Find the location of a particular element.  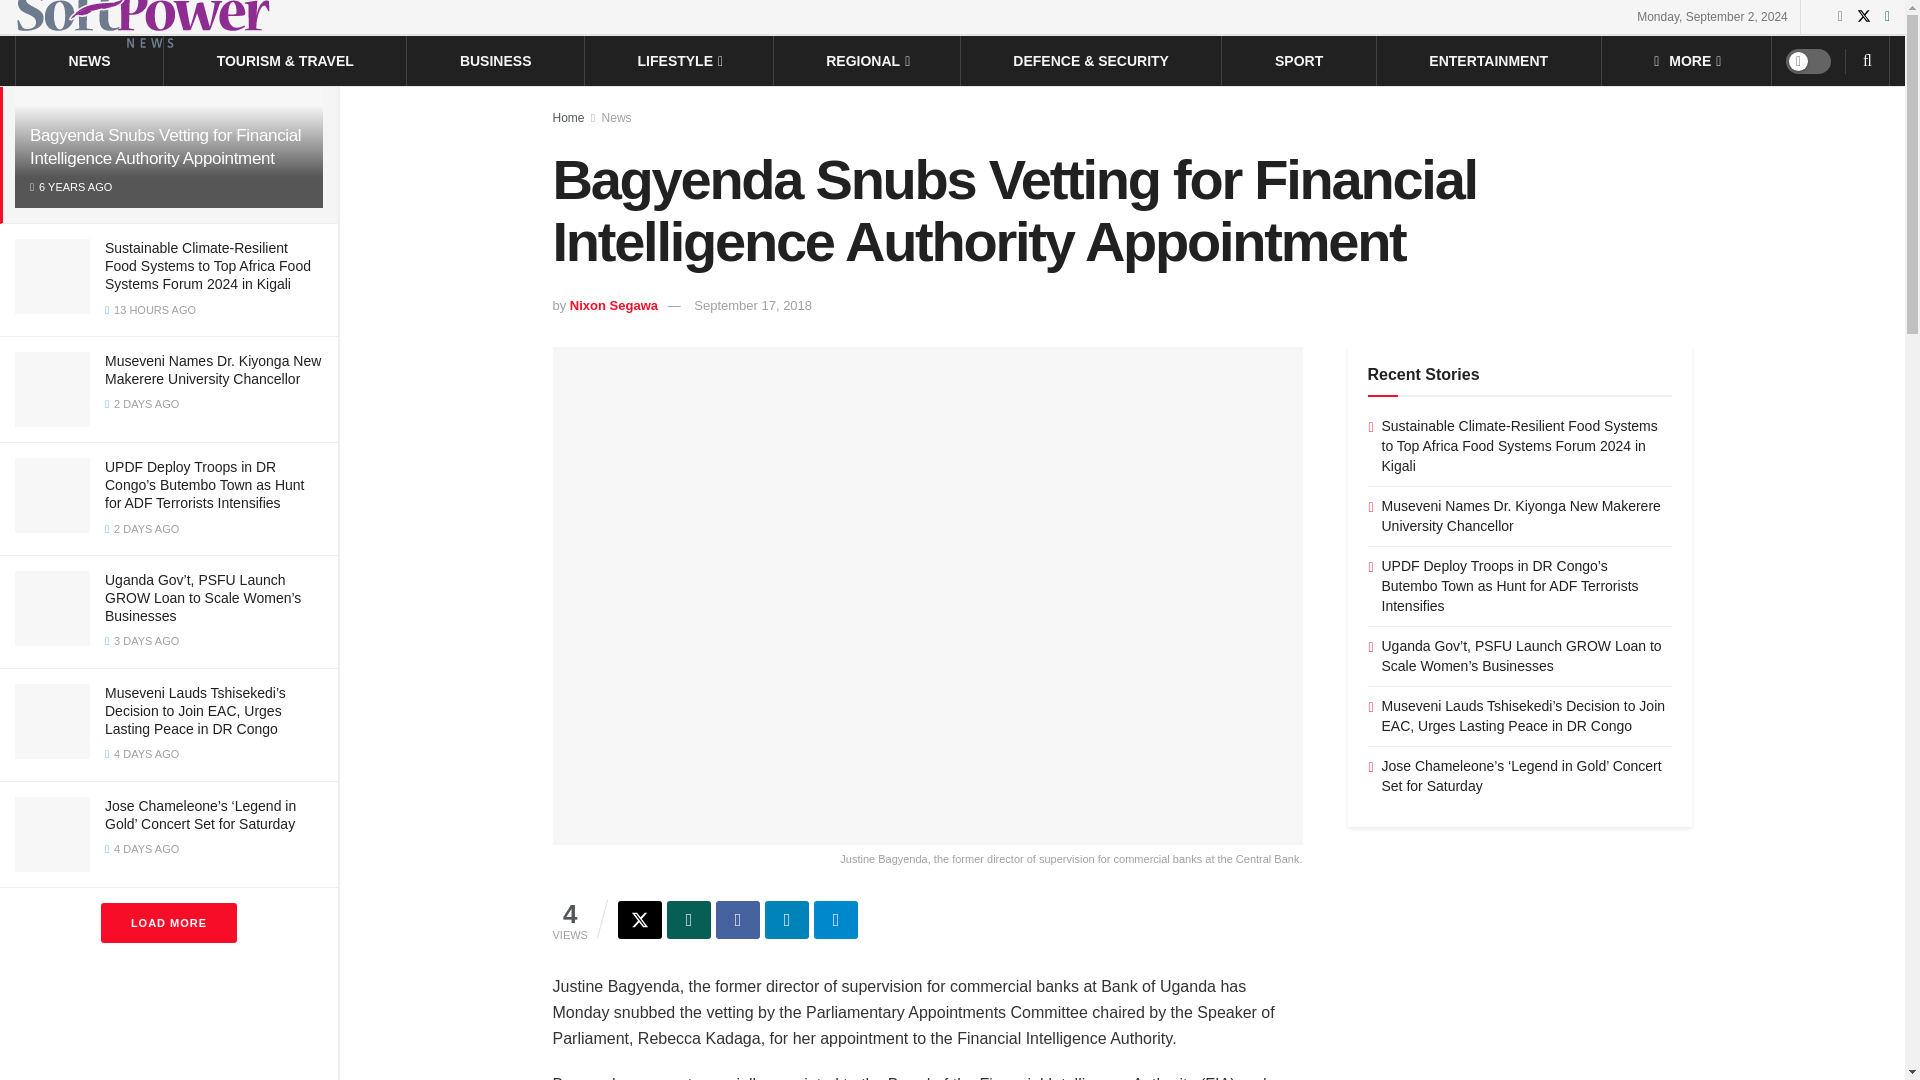

MORE is located at coordinates (1686, 60).